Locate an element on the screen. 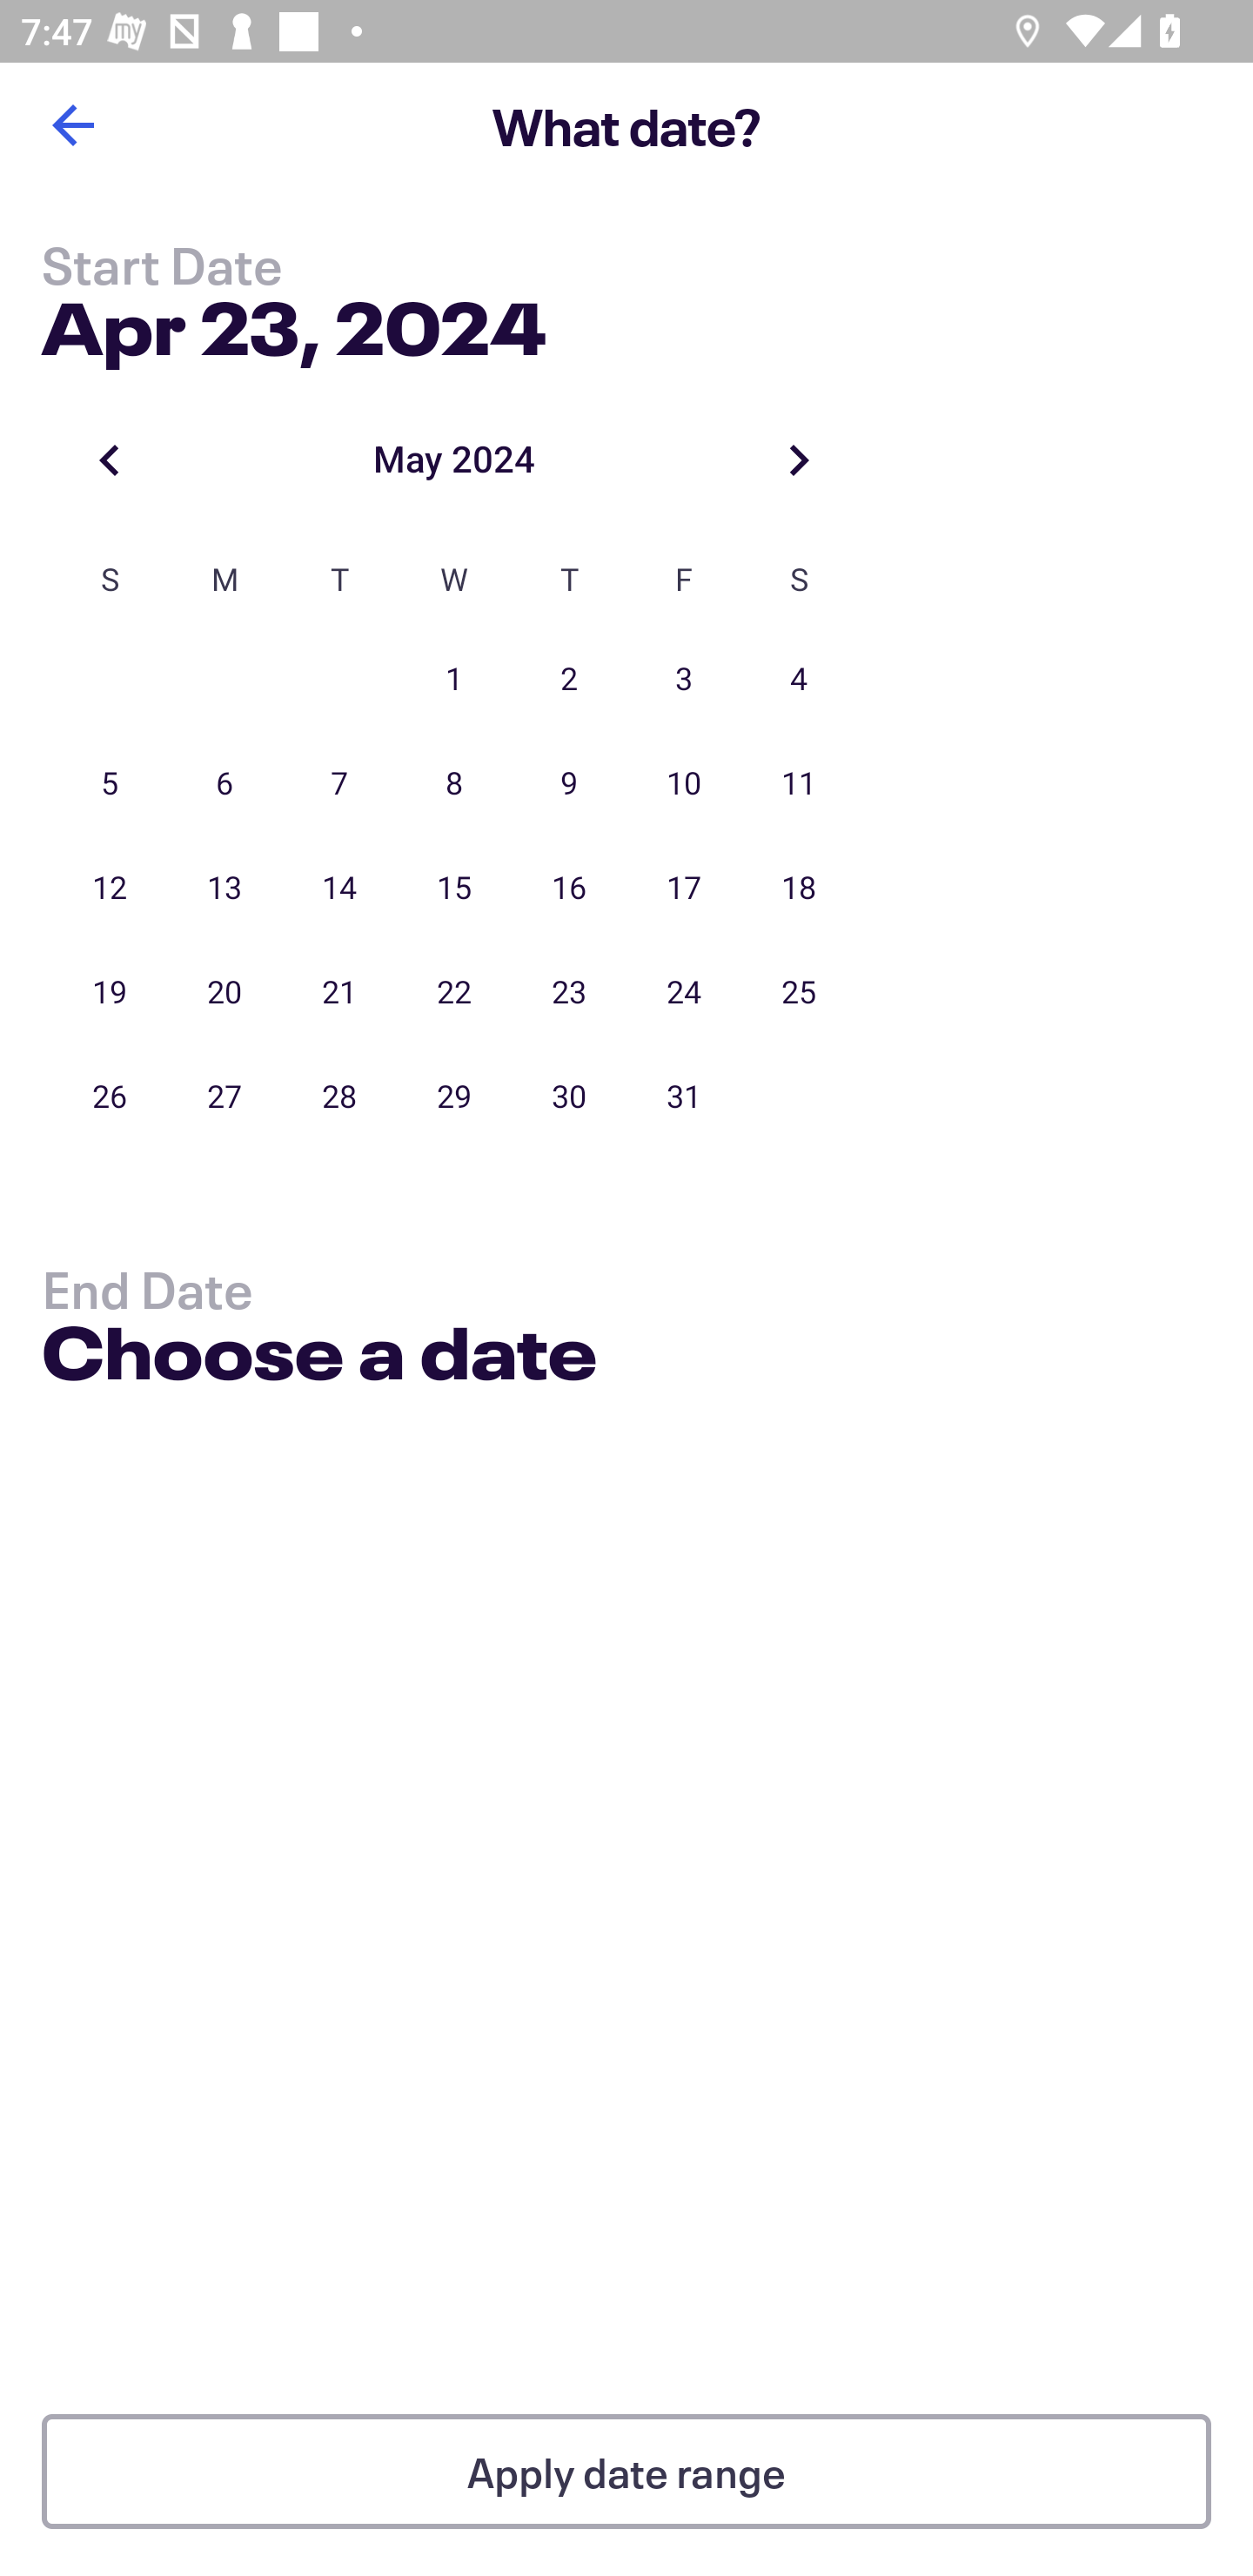  3 03 May 2024 is located at coordinates (684, 680).